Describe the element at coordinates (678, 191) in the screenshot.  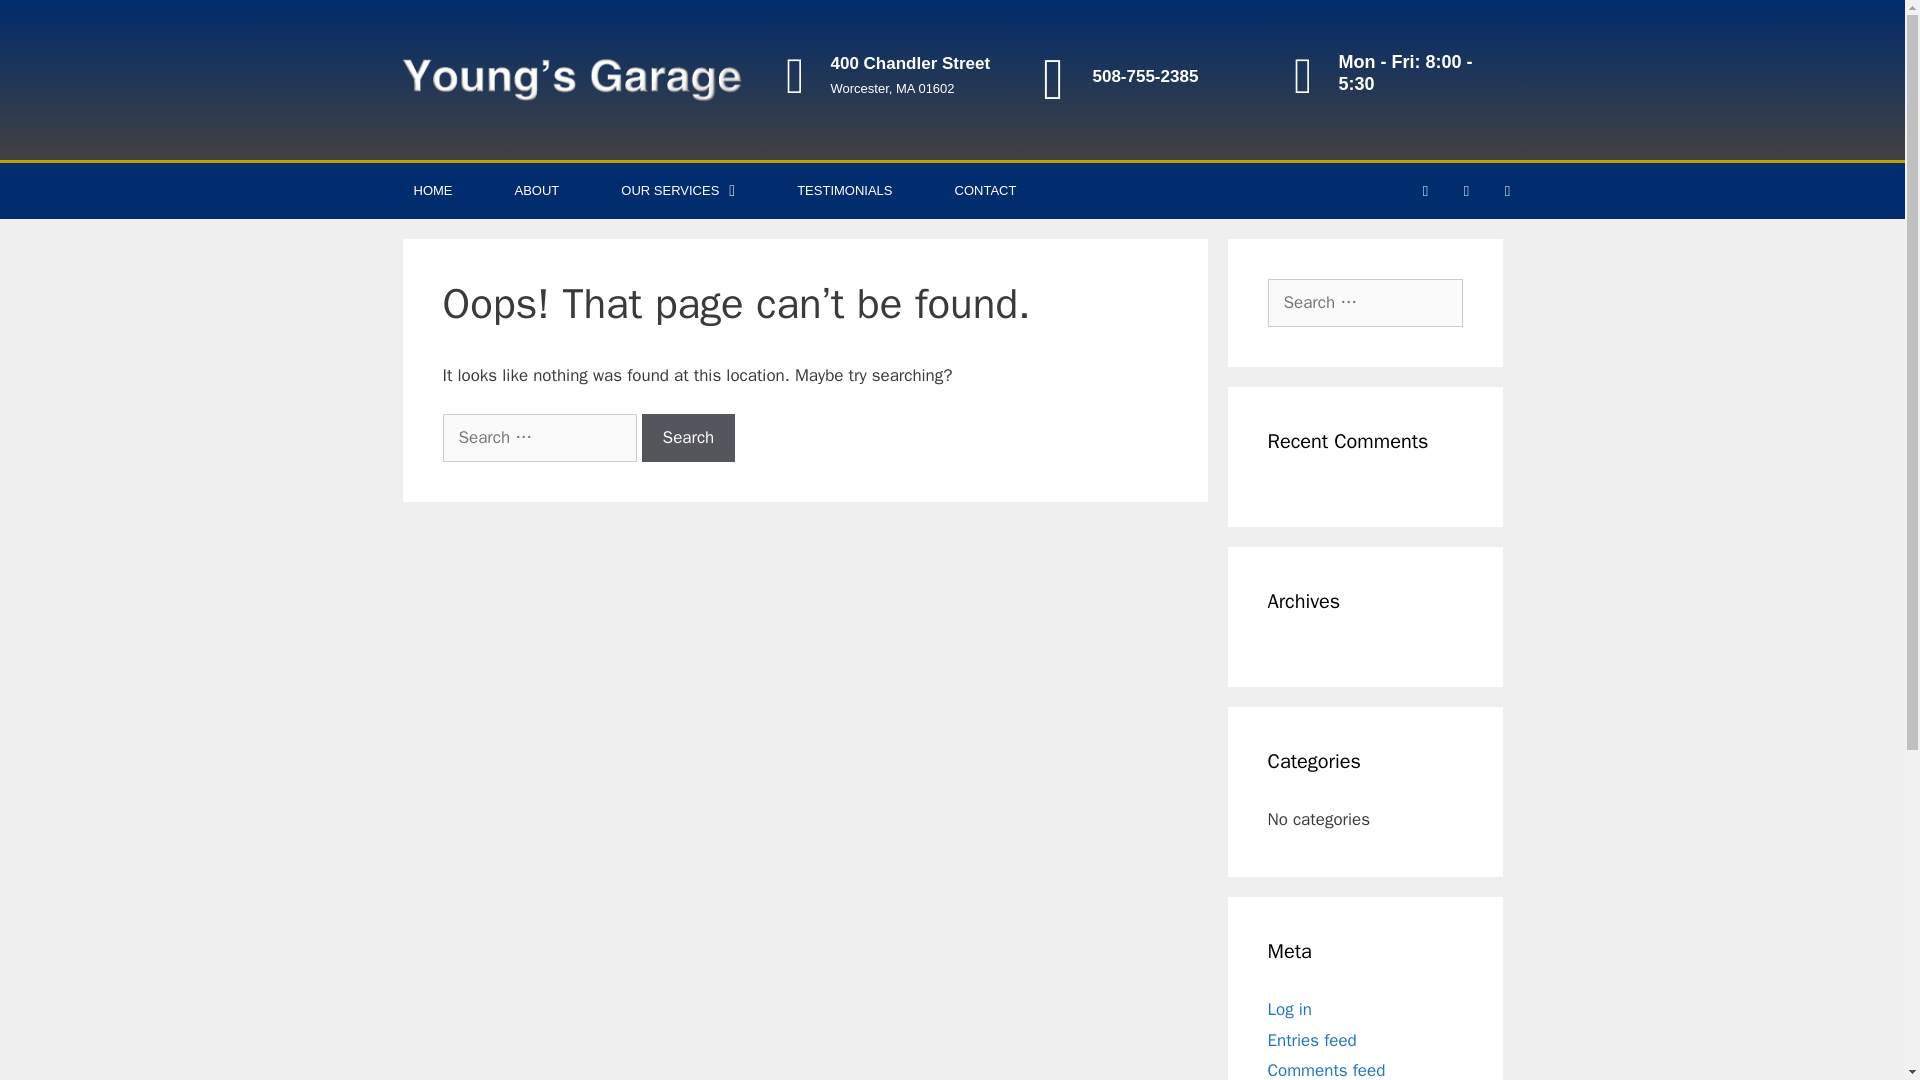
I see `OUR SERVICES` at that location.